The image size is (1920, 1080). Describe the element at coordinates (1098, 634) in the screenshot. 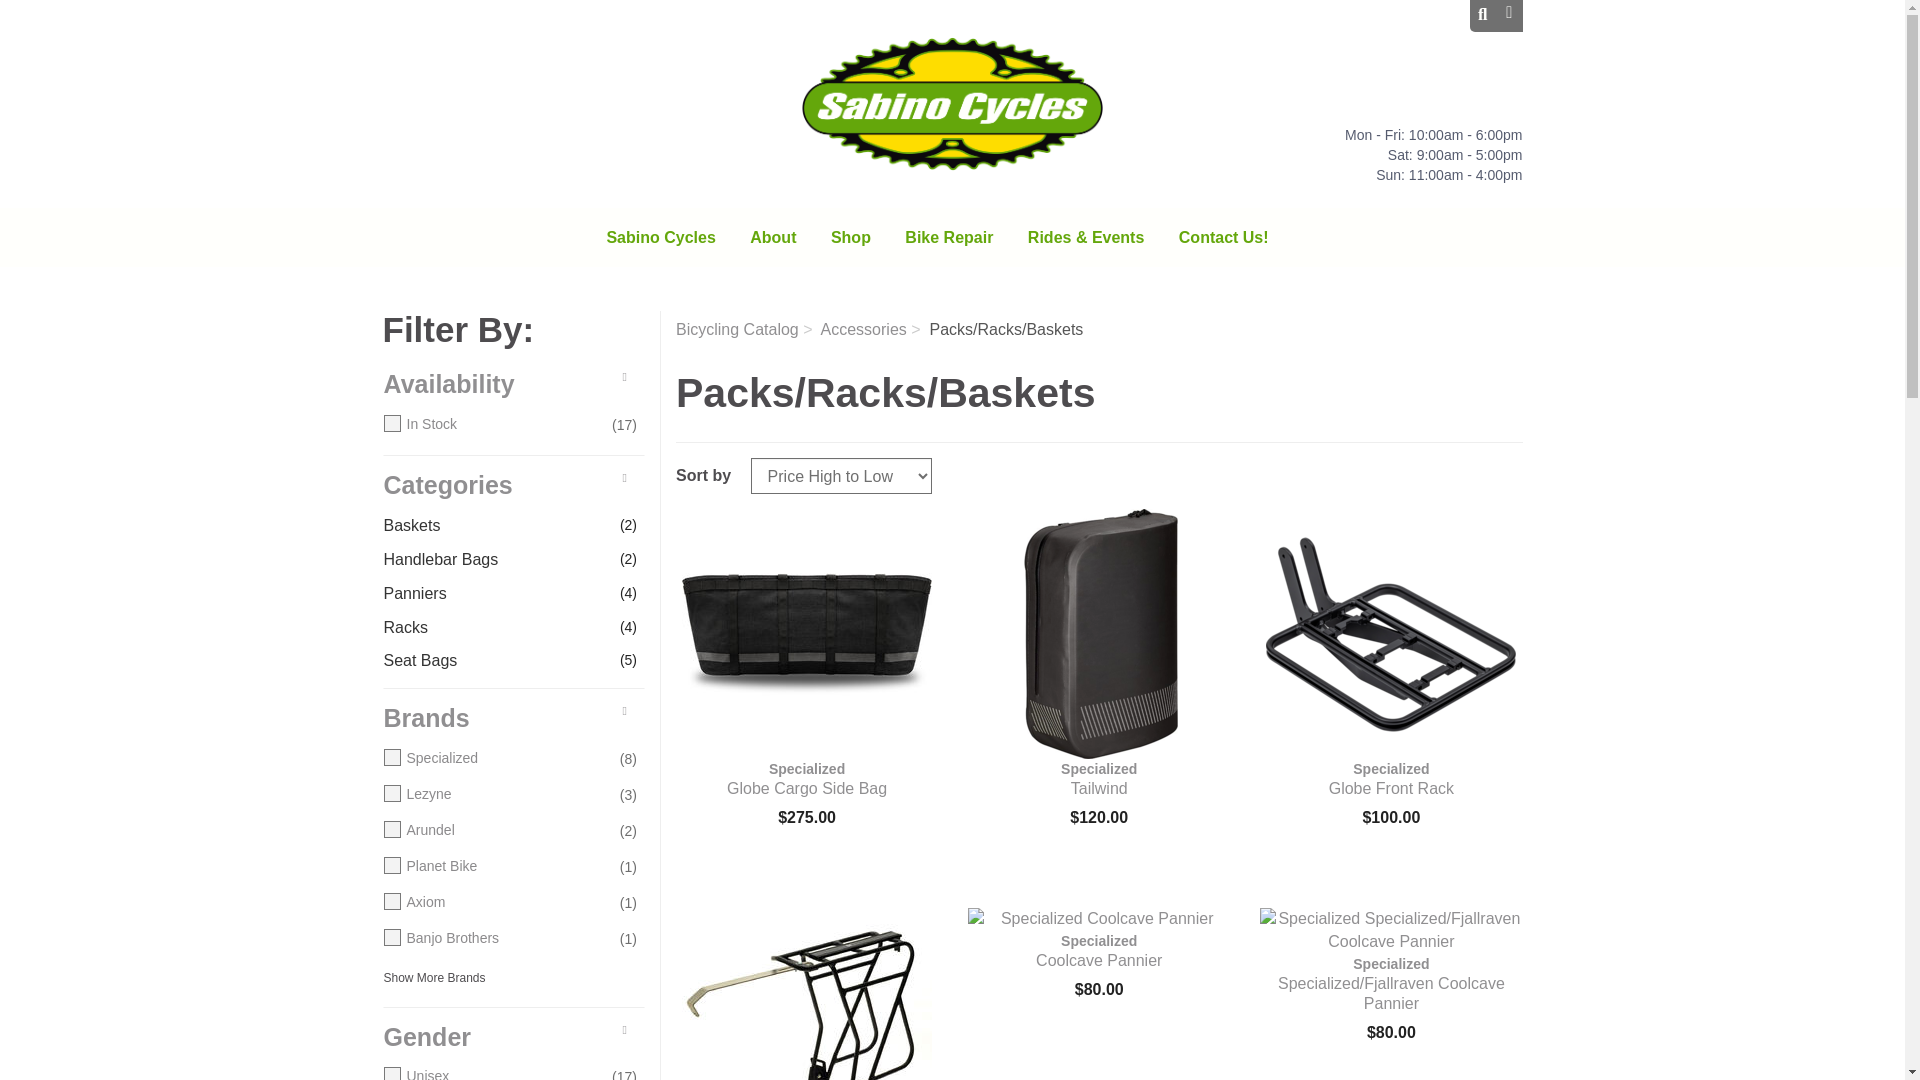

I see `Specialized Tailwind` at that location.